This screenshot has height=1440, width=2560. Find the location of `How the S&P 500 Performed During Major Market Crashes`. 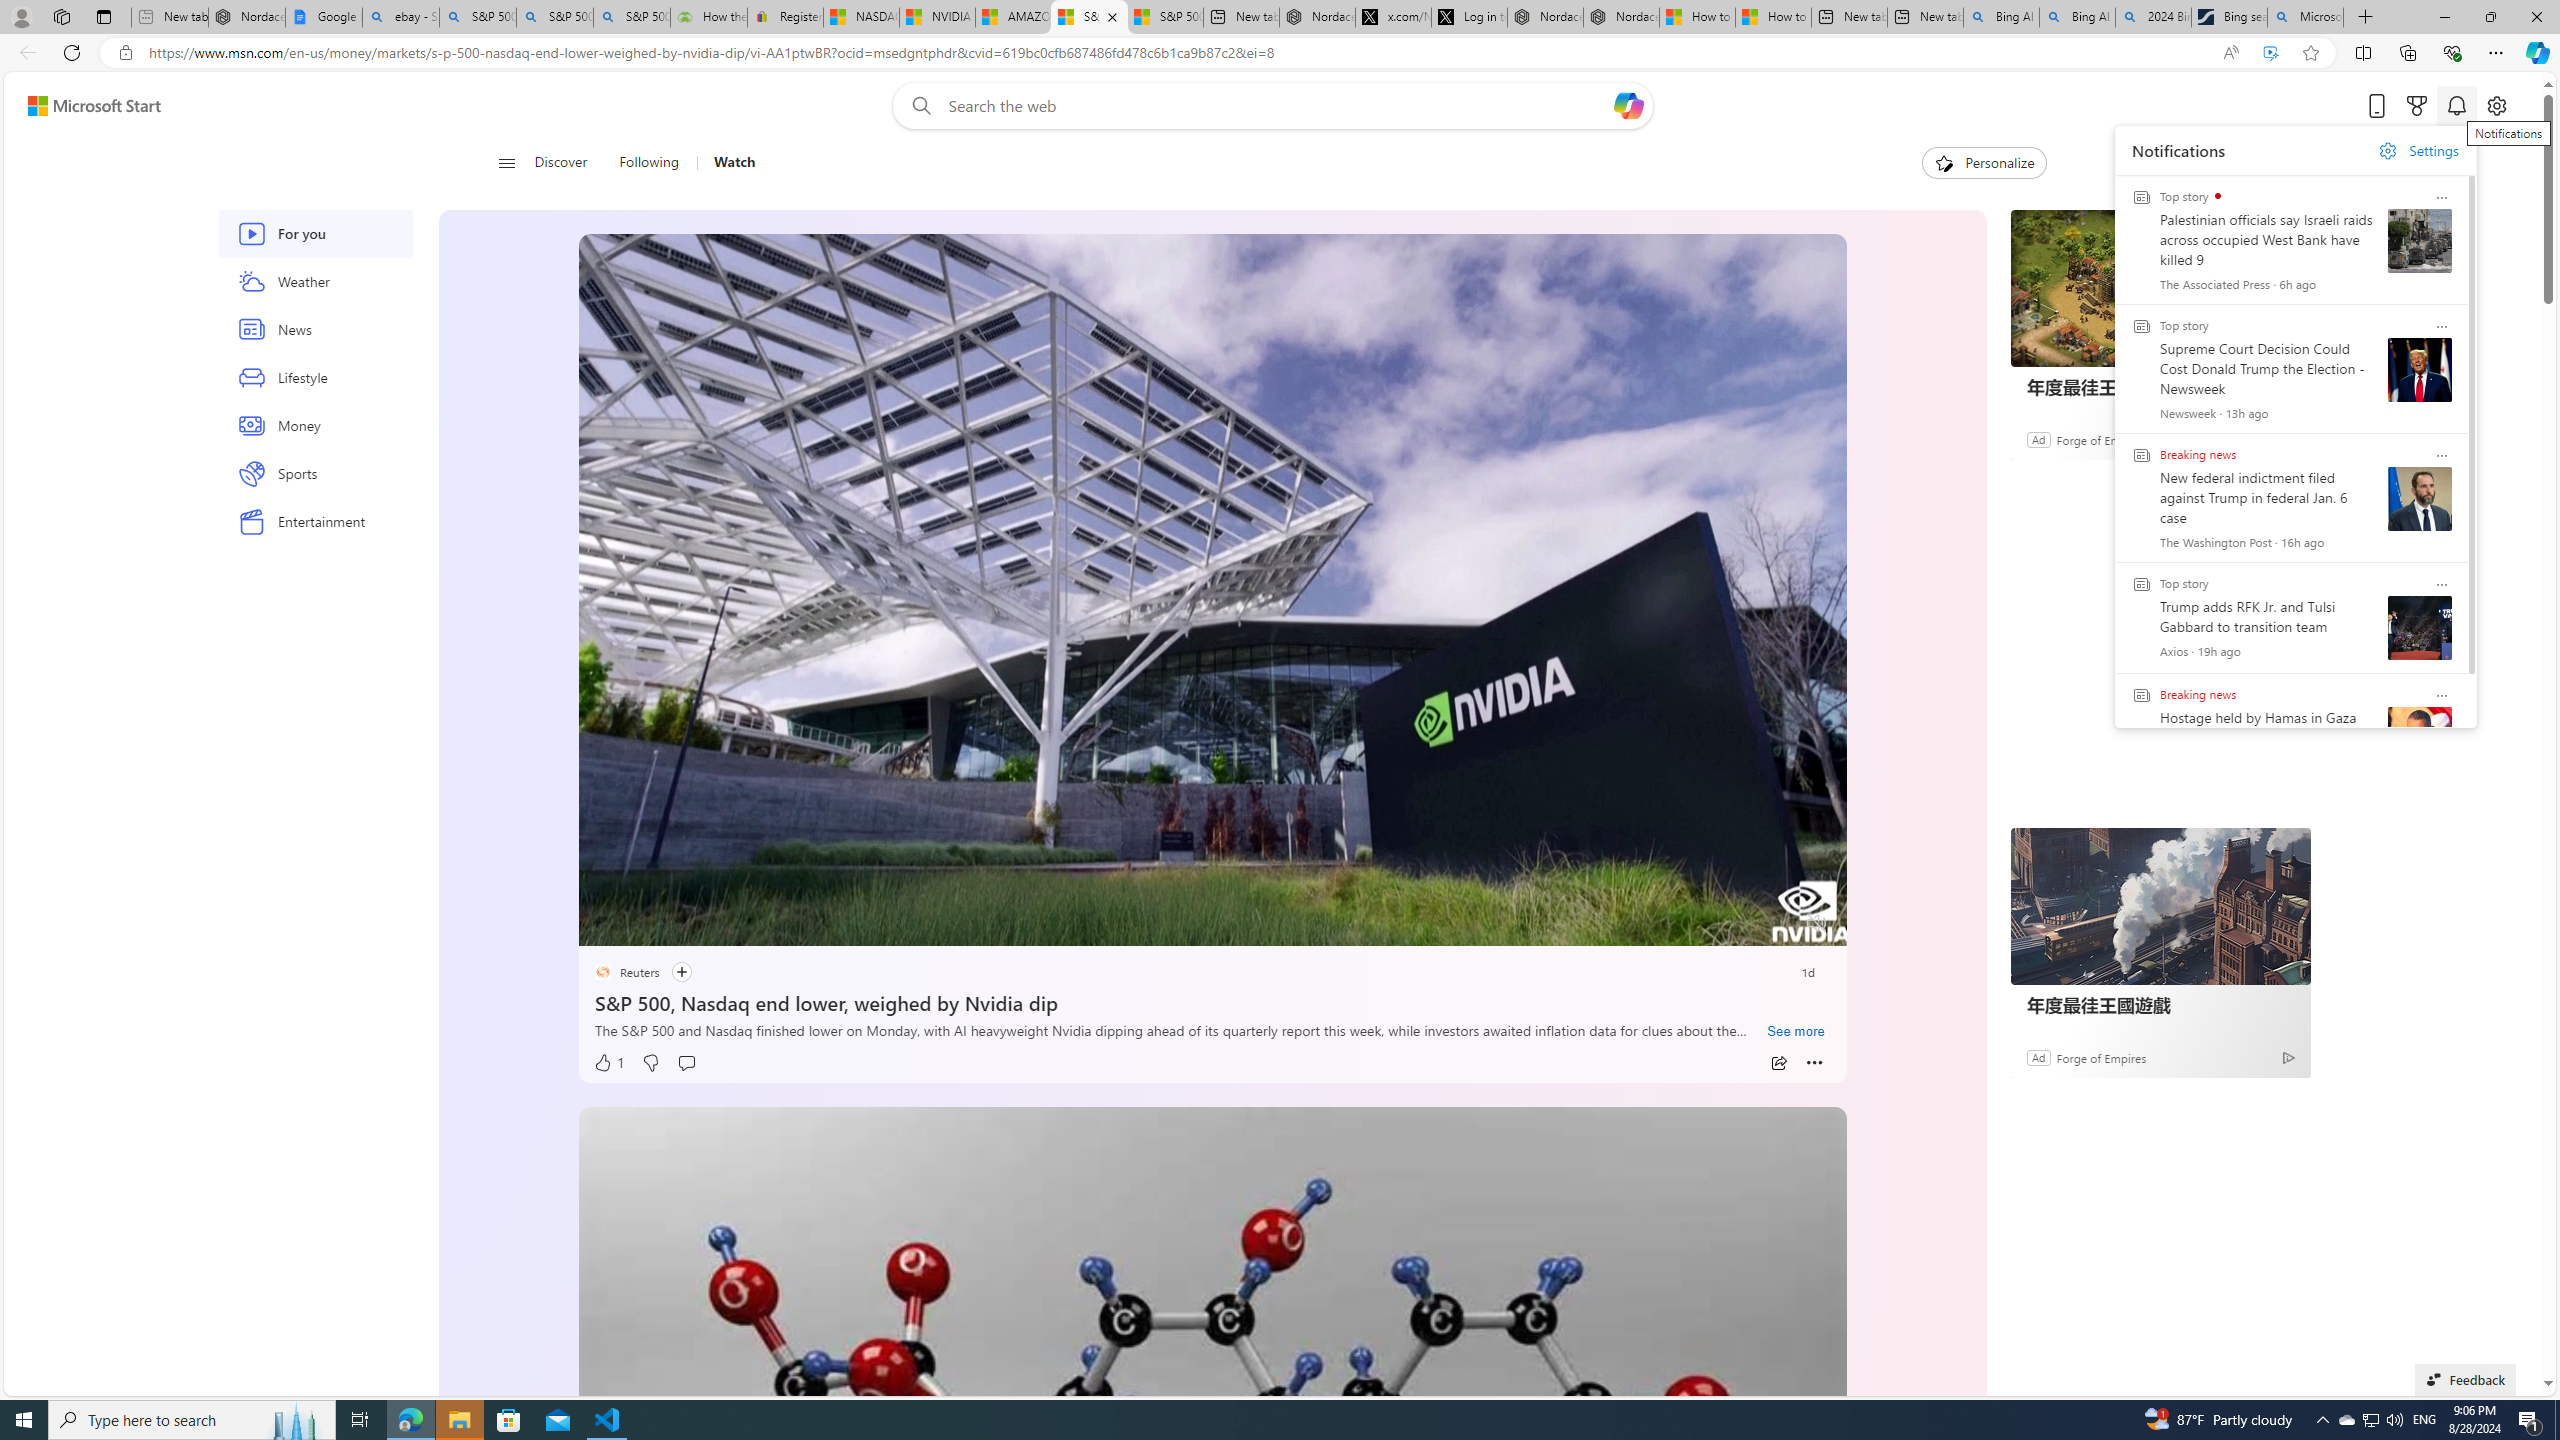

How the S&P 500 Performed During Major Market Crashes is located at coordinates (709, 17).